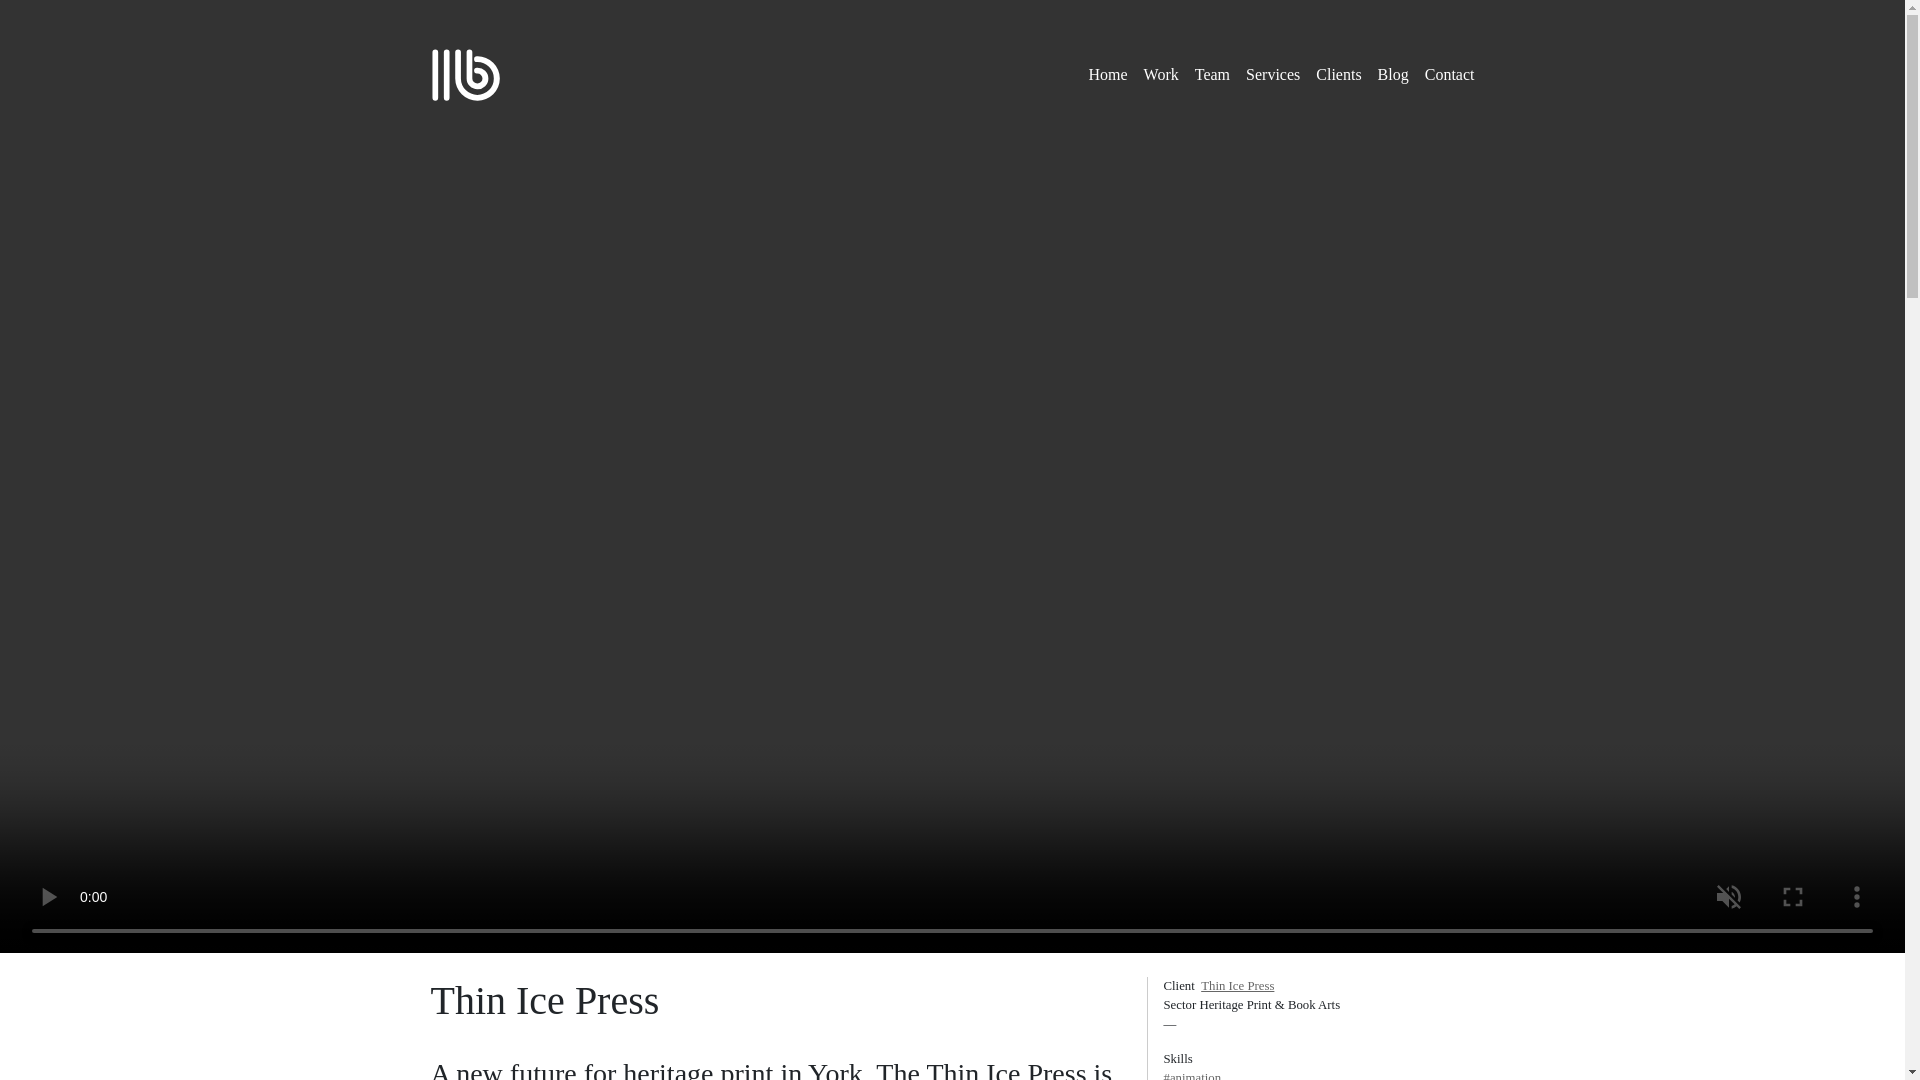  Describe the element at coordinates (1238, 985) in the screenshot. I see `Thin Ice Press` at that location.